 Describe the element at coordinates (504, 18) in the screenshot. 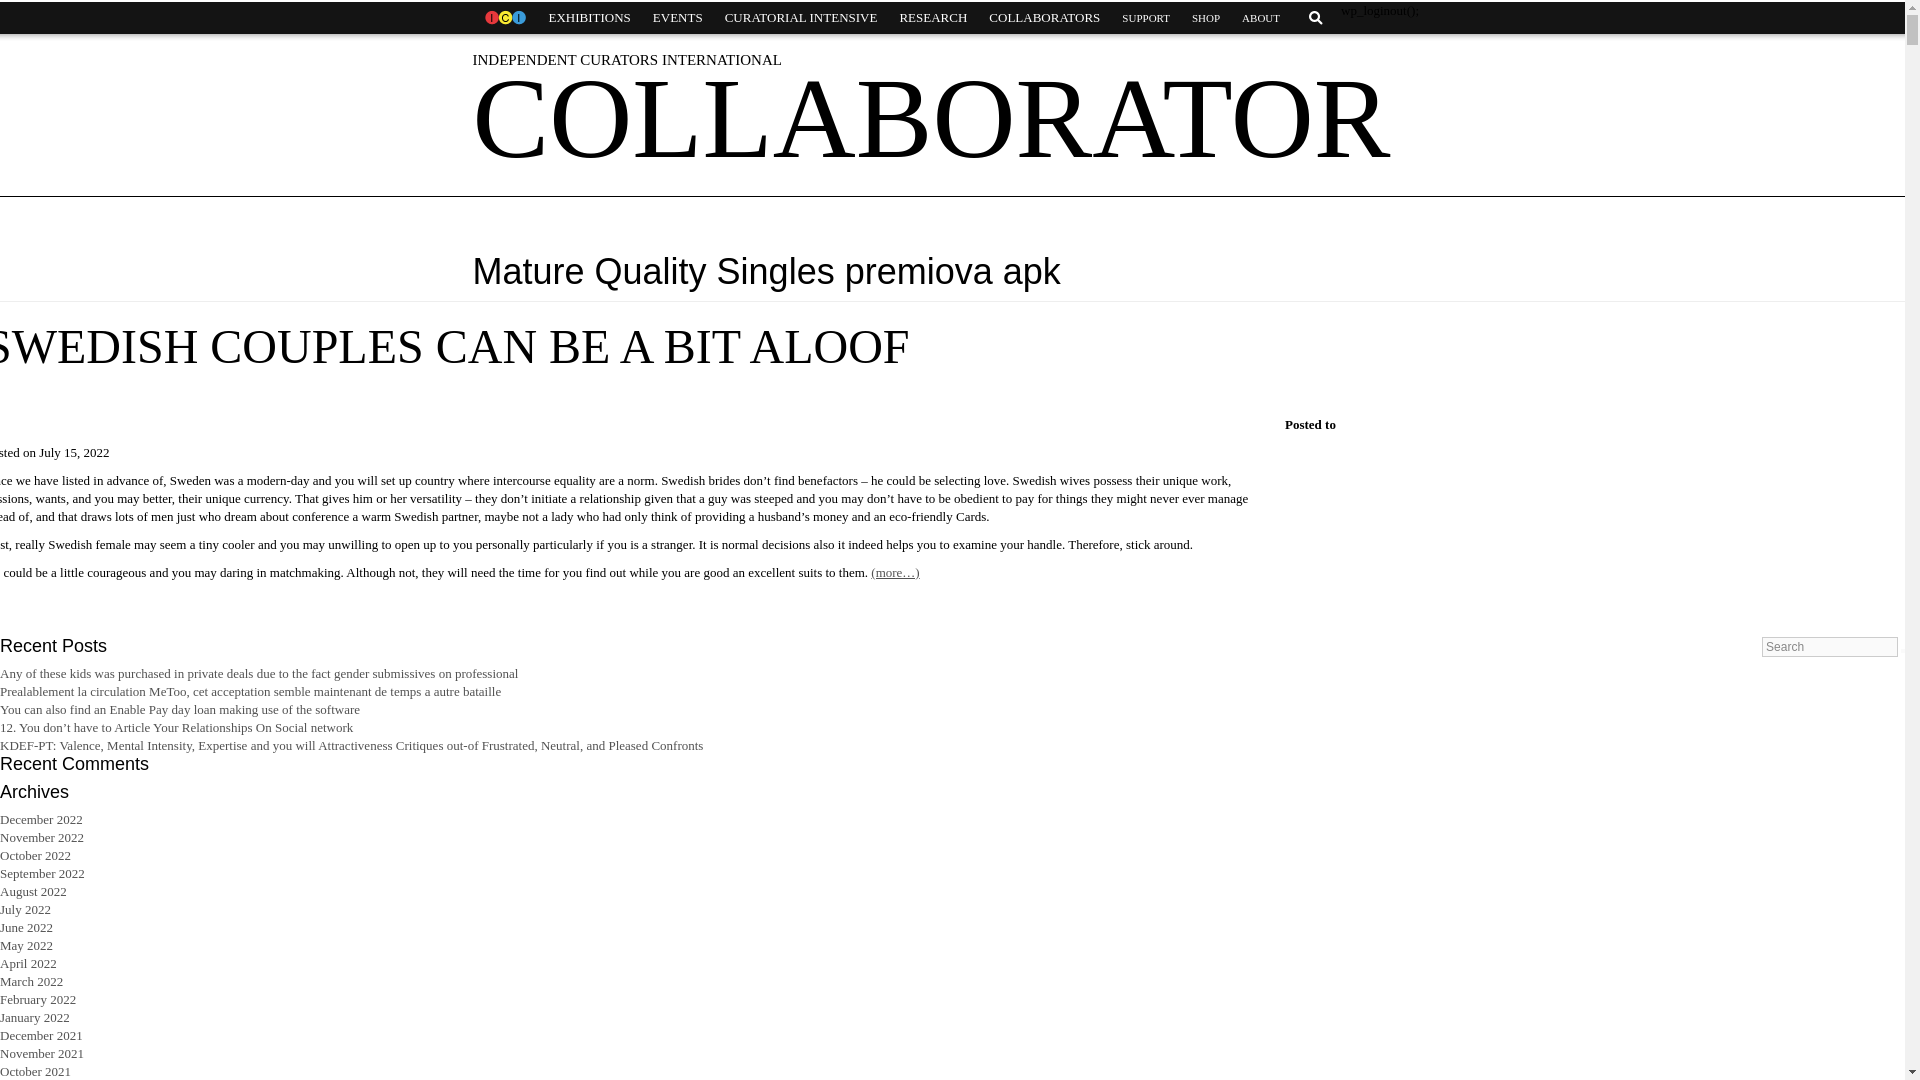

I see `HOME` at that location.